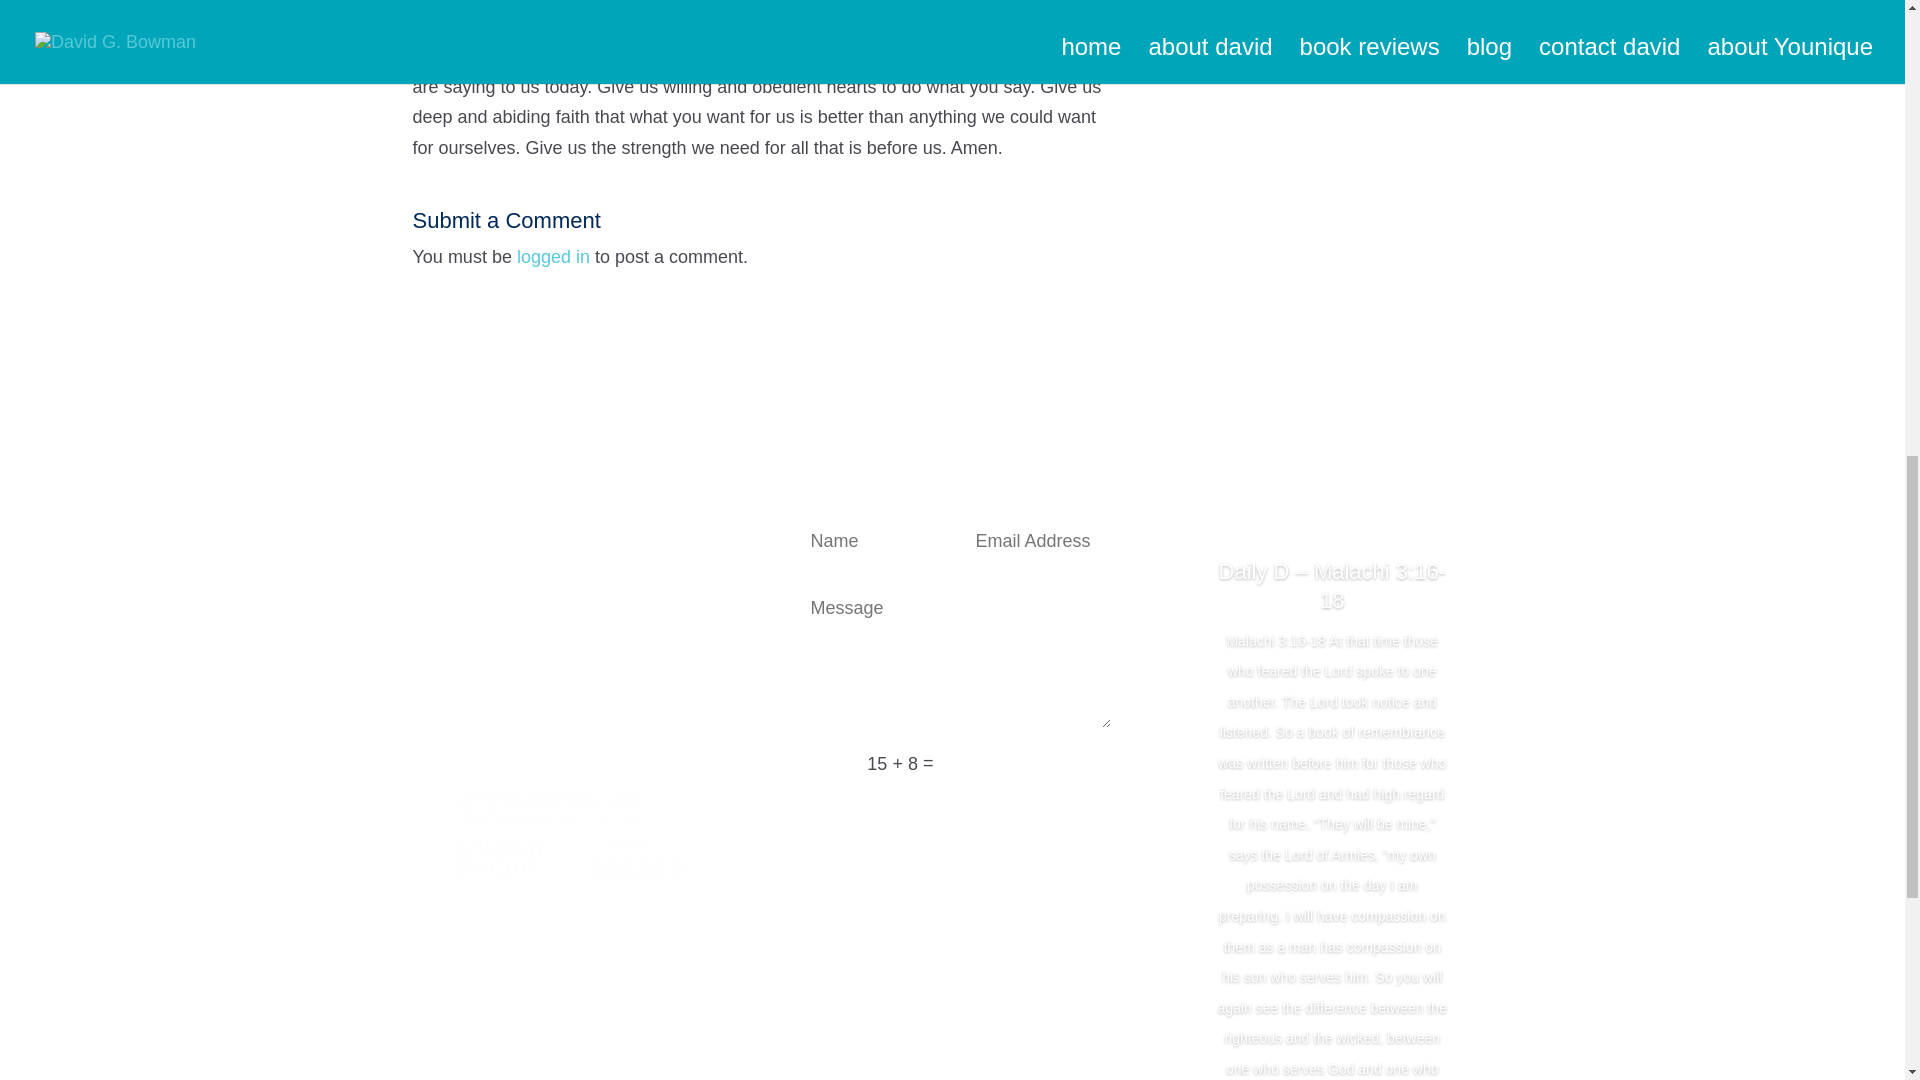 The image size is (1920, 1080). I want to click on Follow on LinkedIn, so click(582, 529).